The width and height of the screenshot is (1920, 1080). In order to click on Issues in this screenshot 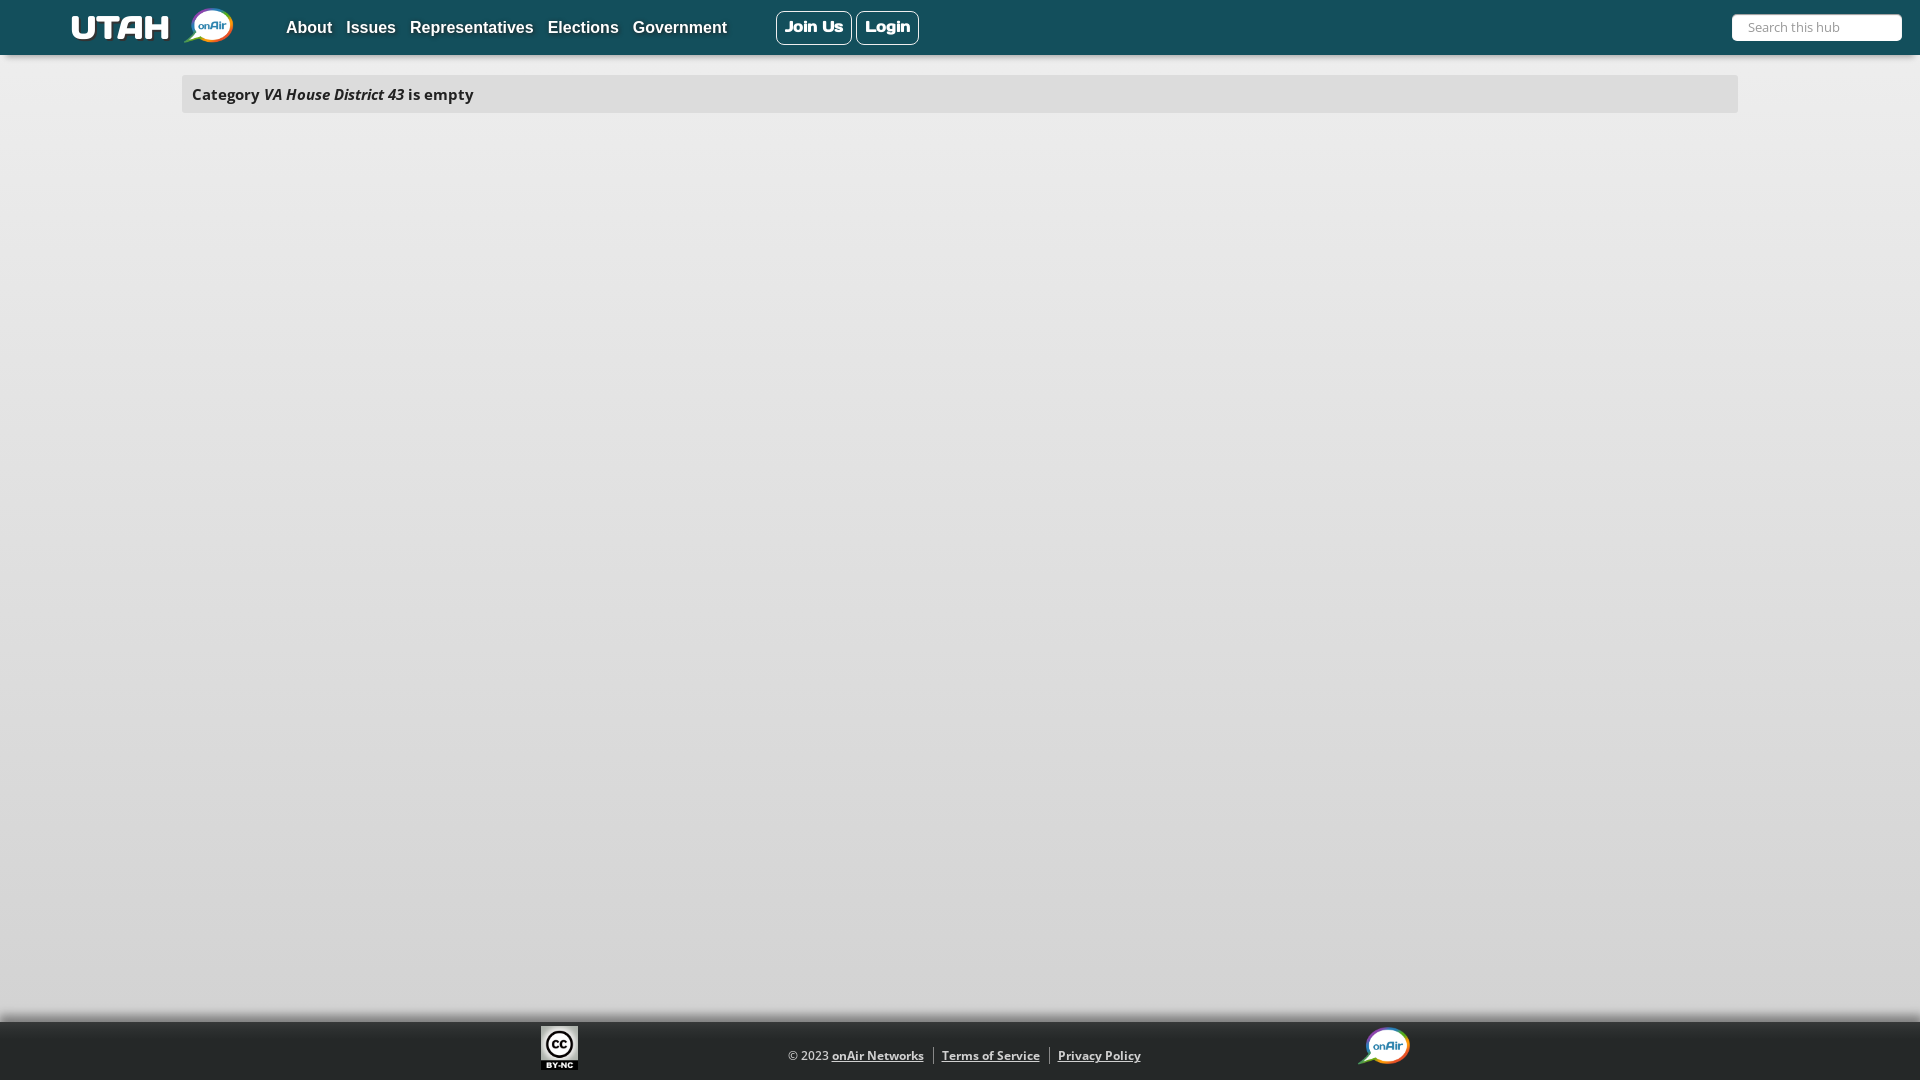, I will do `click(371, 29)`.